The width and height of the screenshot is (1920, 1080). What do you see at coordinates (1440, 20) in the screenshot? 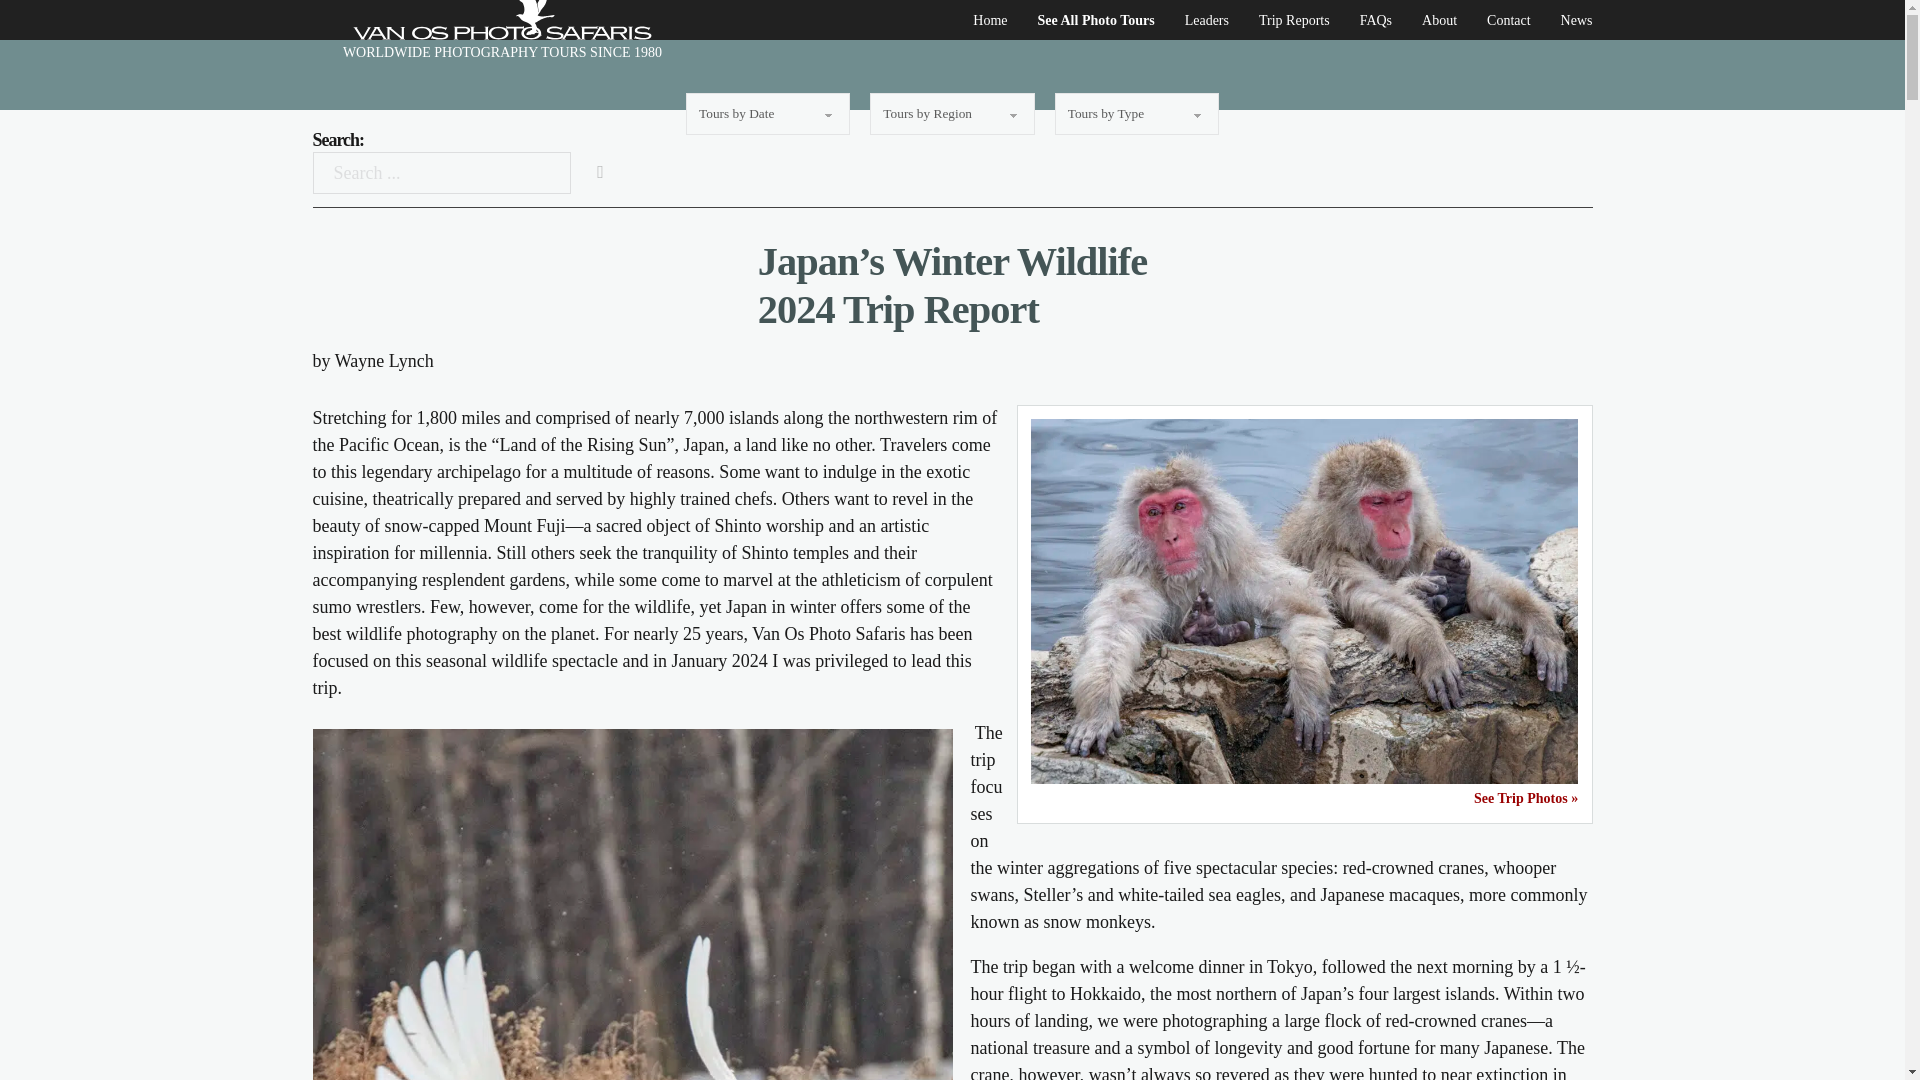
I see `About` at bounding box center [1440, 20].